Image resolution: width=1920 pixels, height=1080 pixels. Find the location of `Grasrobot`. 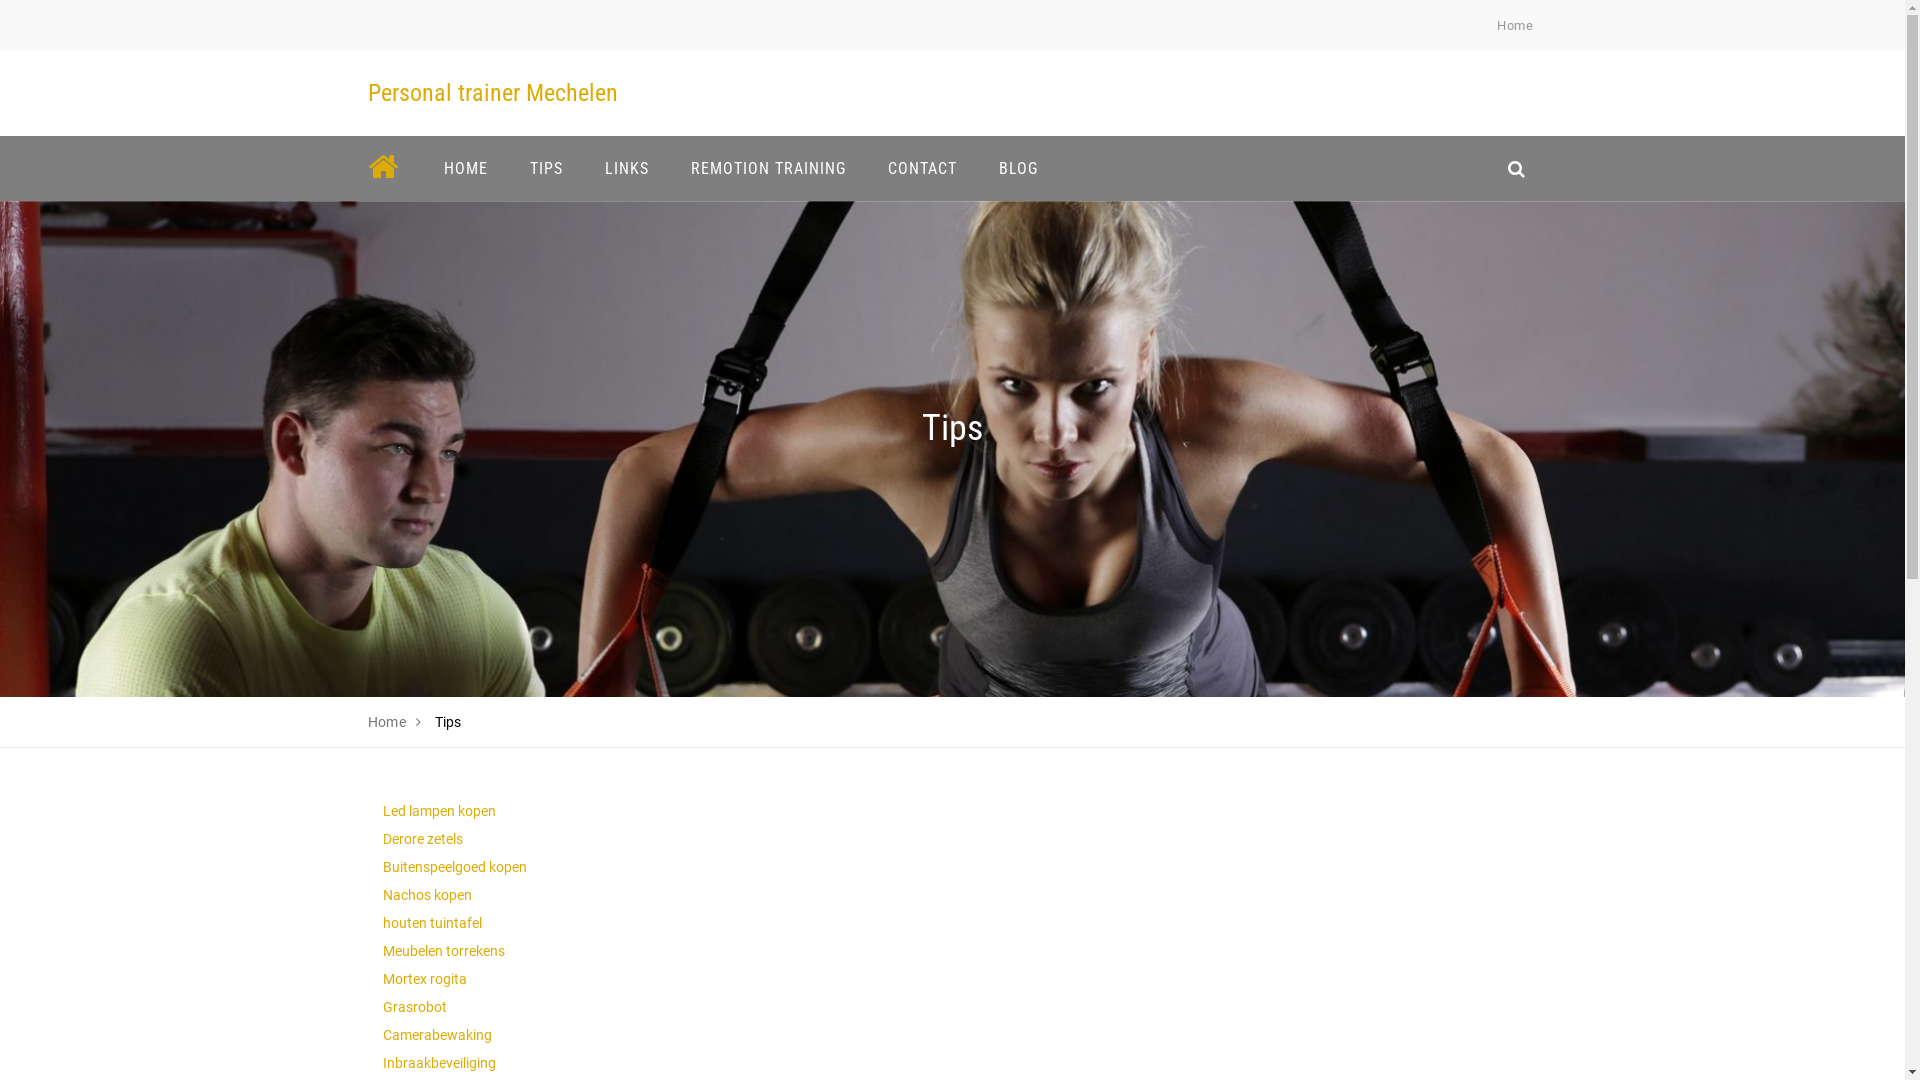

Grasrobot is located at coordinates (414, 1007).